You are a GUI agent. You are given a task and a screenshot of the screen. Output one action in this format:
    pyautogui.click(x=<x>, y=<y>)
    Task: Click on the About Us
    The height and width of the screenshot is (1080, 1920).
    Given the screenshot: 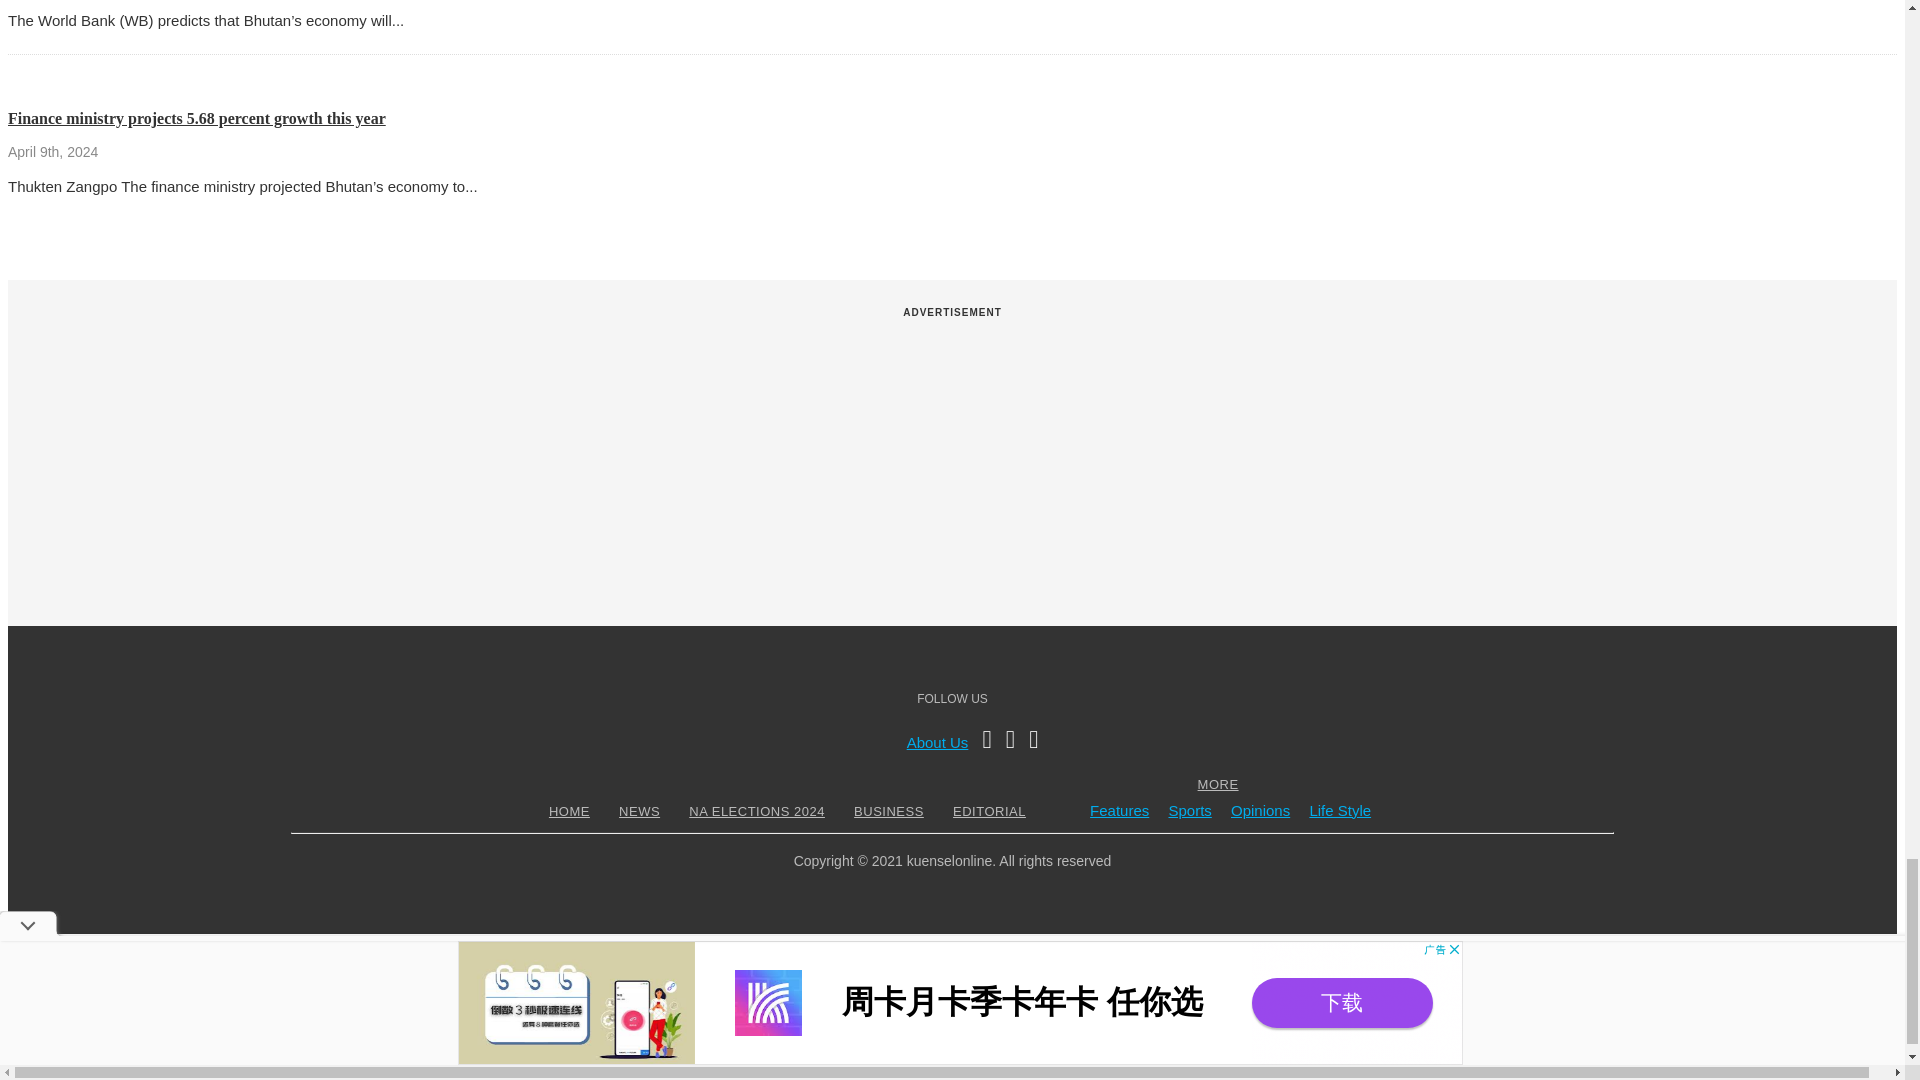 What is the action you would take?
    pyautogui.click(x=938, y=742)
    